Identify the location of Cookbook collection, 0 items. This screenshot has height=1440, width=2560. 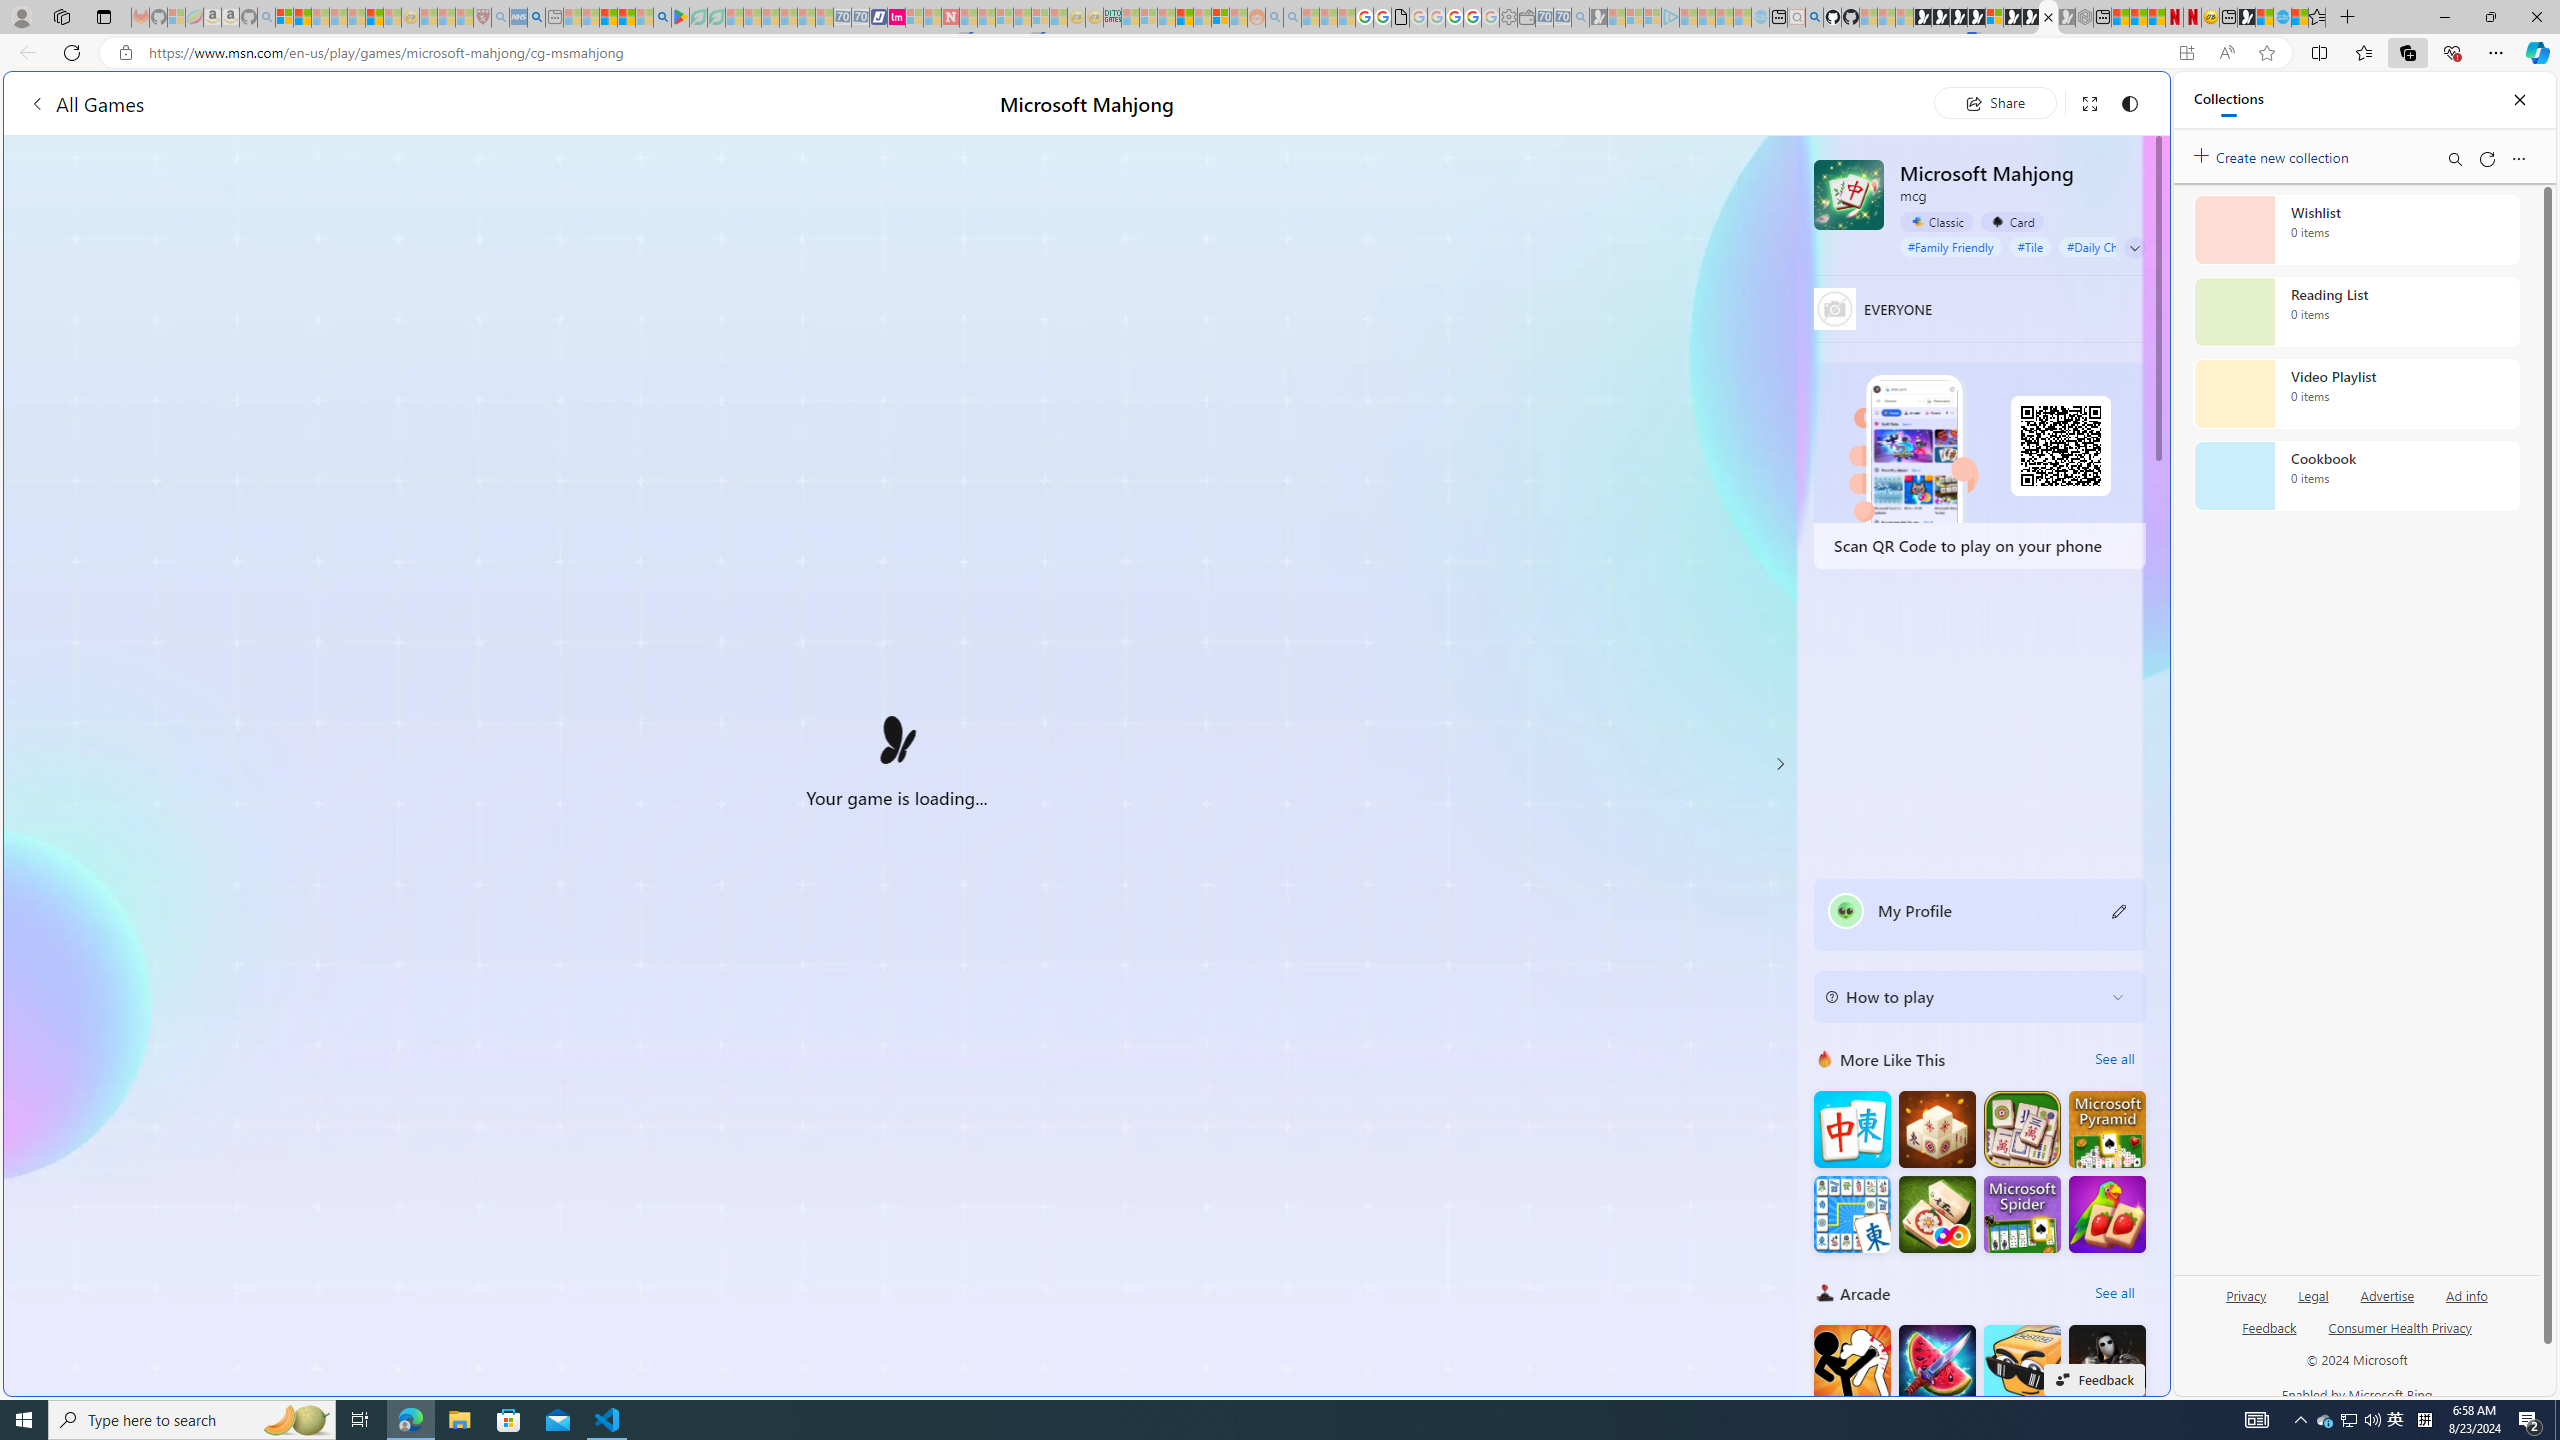
(2356, 476).